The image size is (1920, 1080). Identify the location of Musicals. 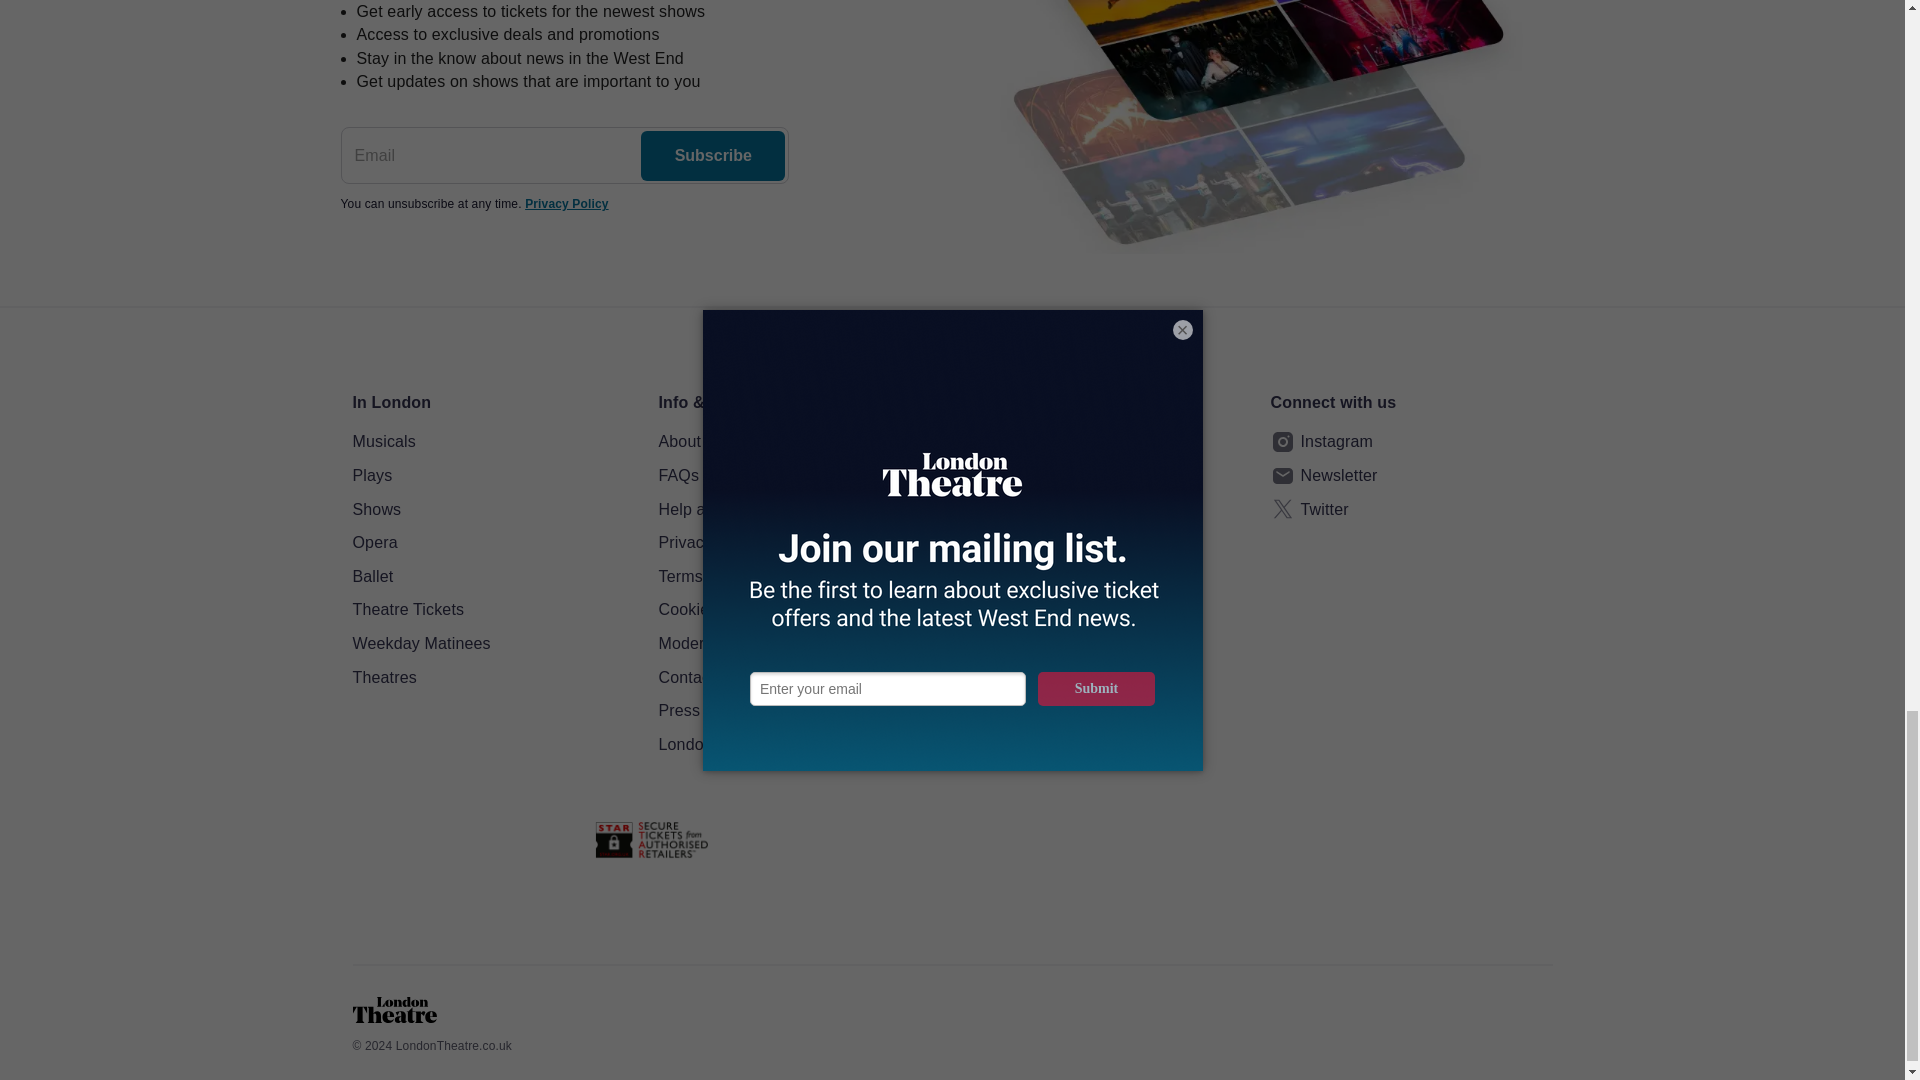
(492, 441).